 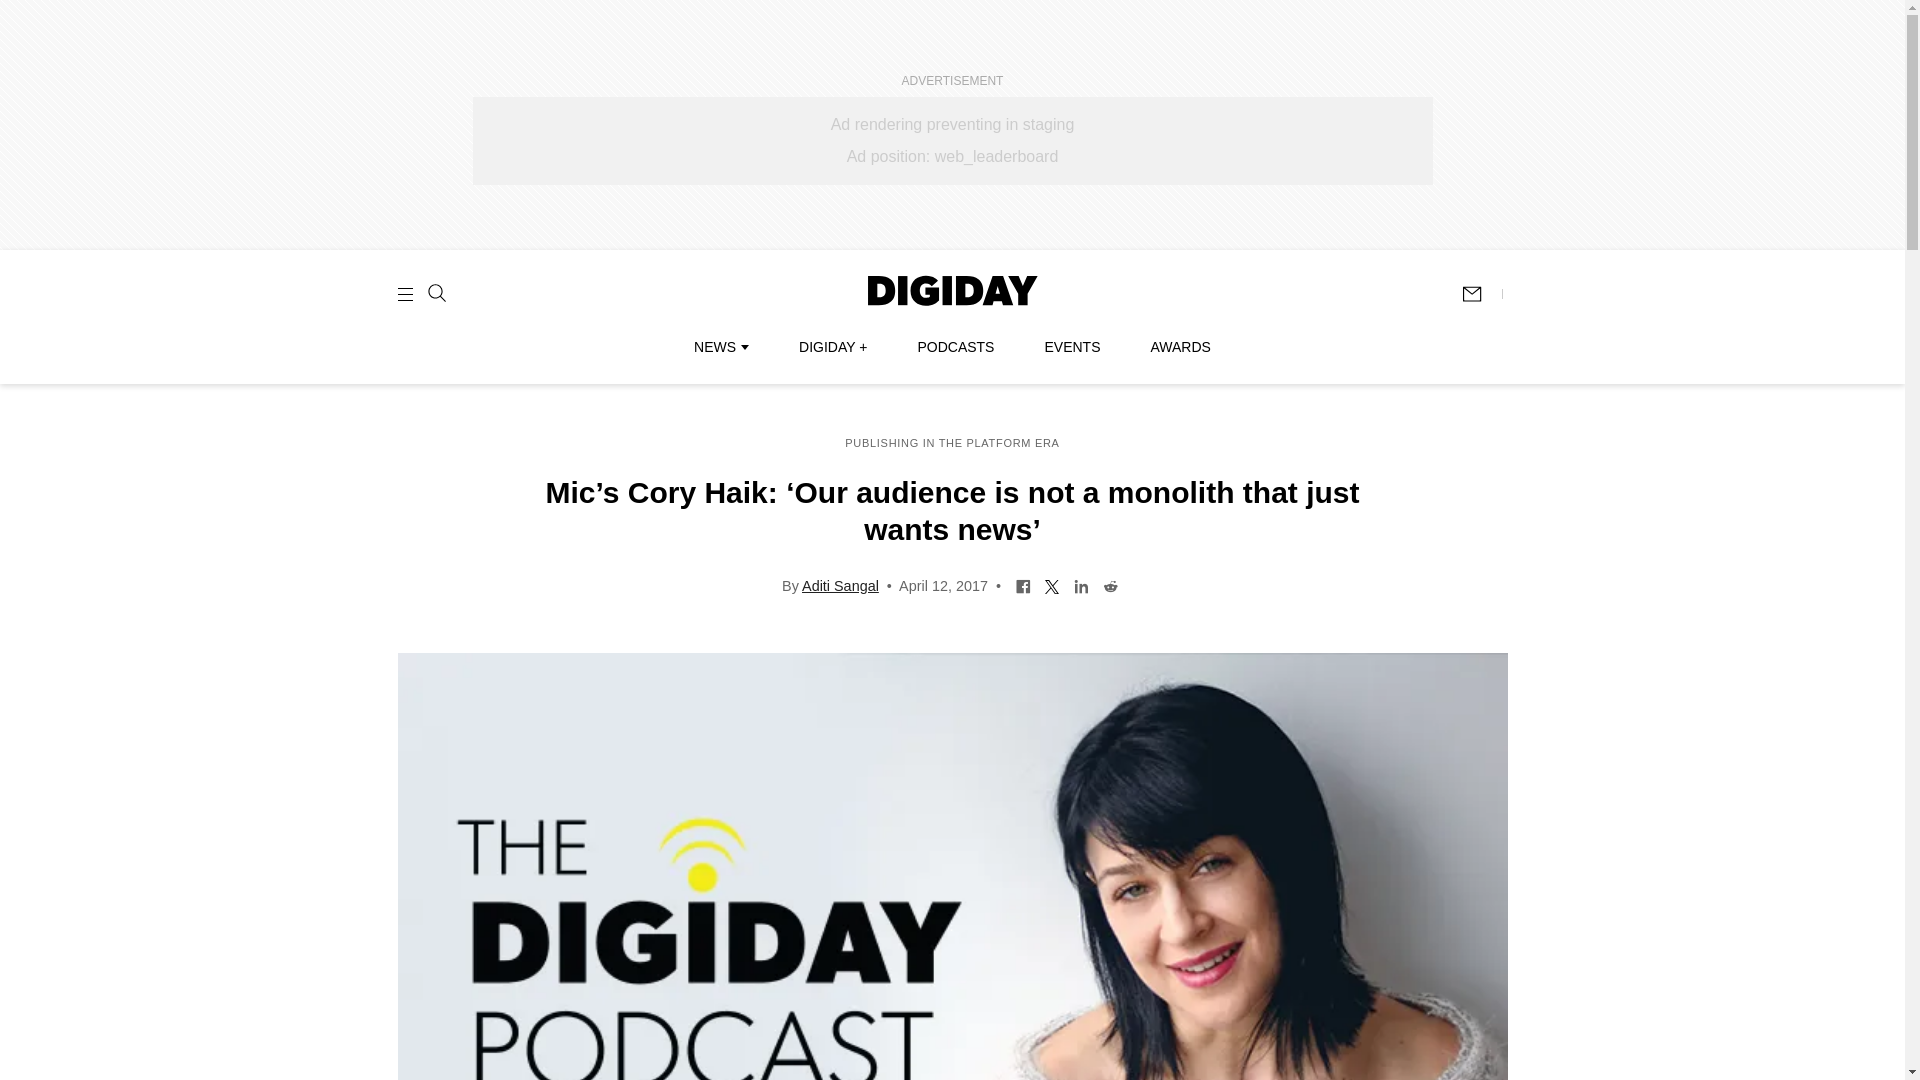 What do you see at coordinates (1180, 347) in the screenshot?
I see `AWARDS` at bounding box center [1180, 347].